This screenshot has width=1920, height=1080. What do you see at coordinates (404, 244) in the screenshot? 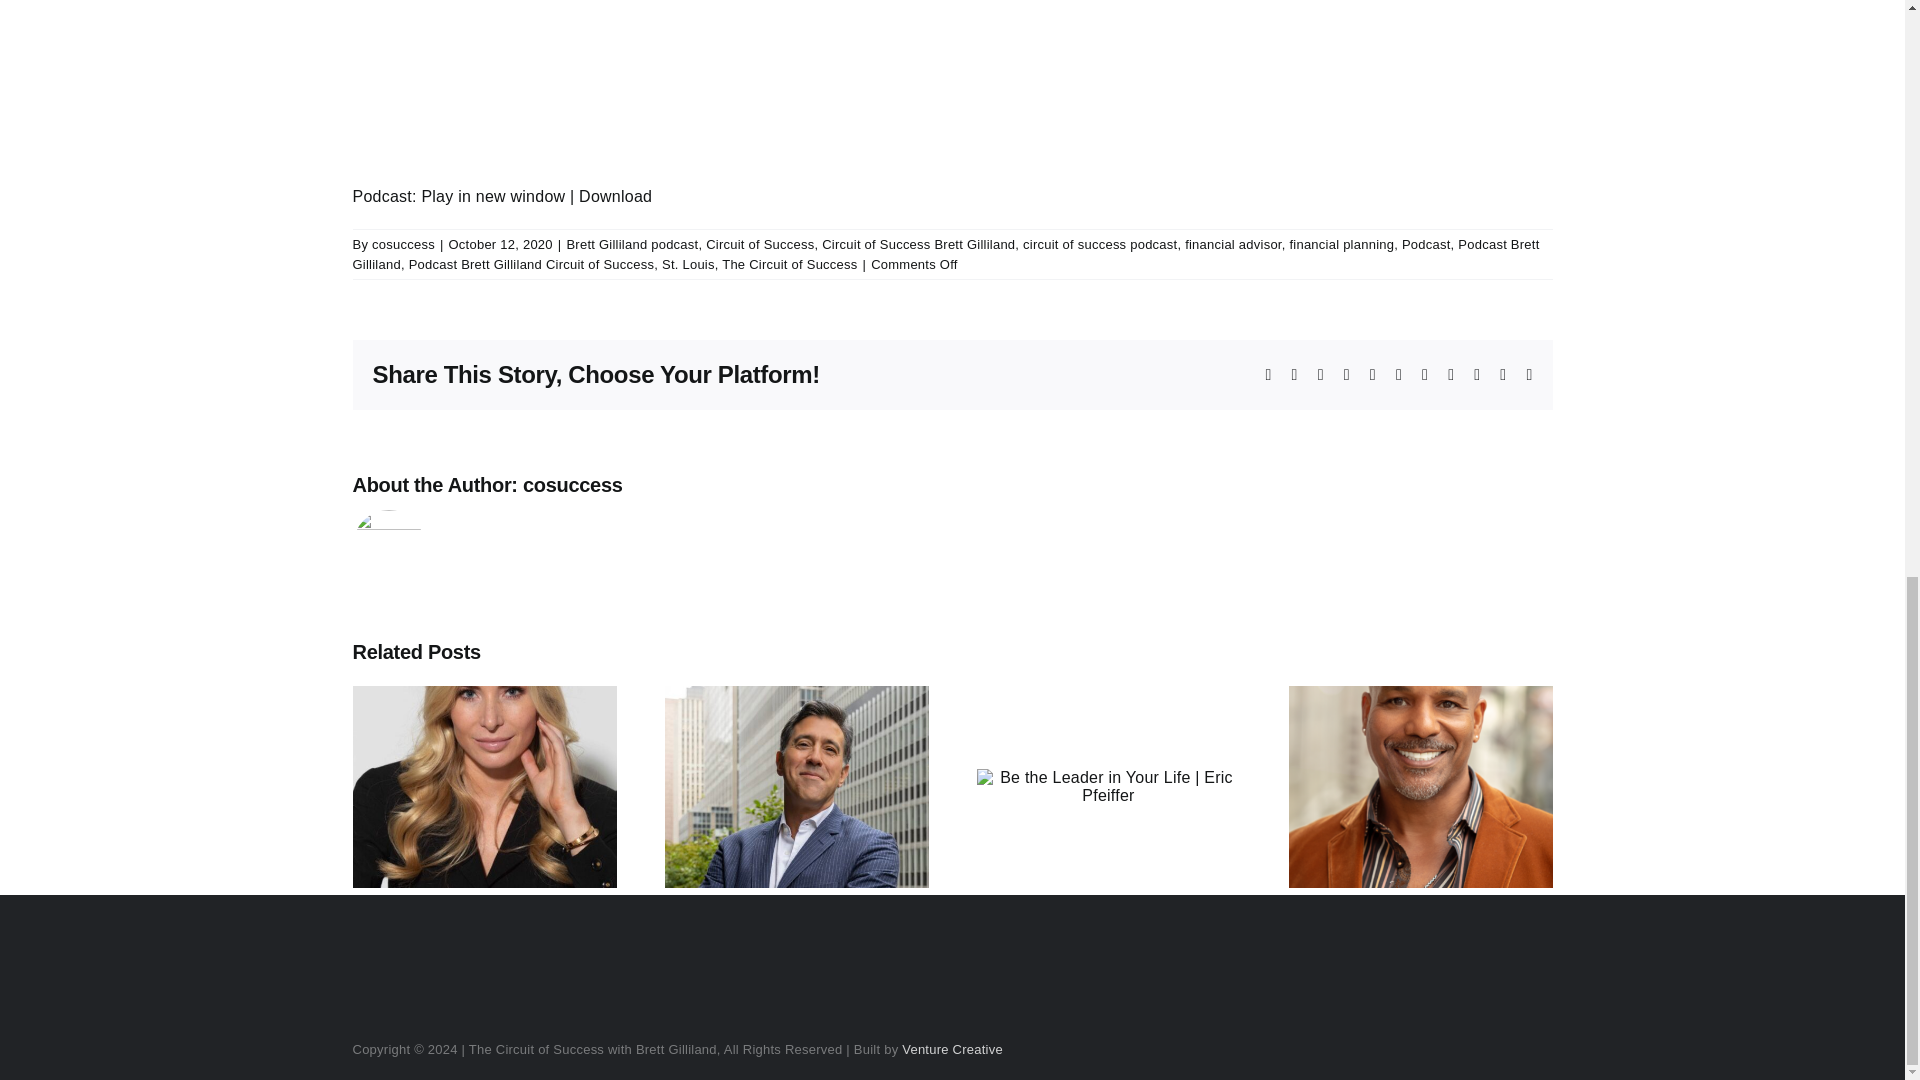
I see `cosuccess` at bounding box center [404, 244].